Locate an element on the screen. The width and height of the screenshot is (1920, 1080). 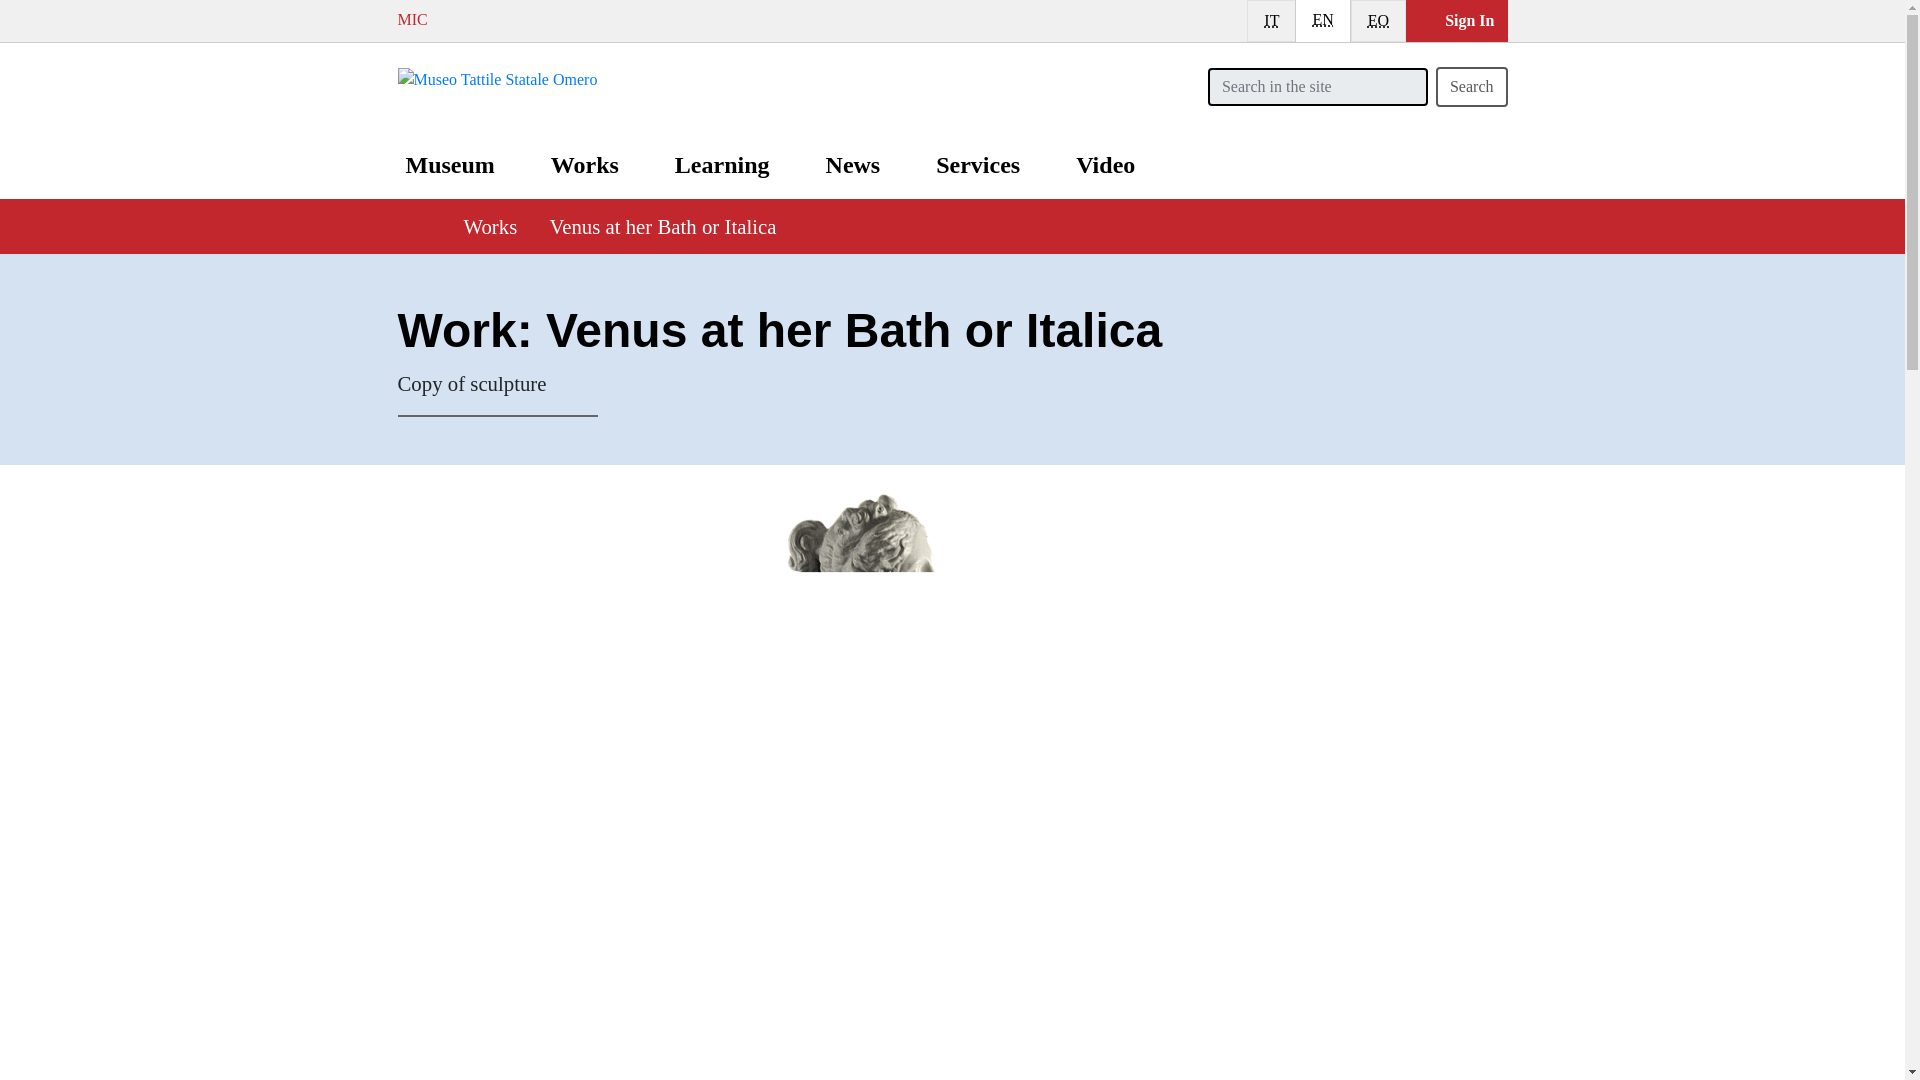
Home is located at coordinates (585, 165).